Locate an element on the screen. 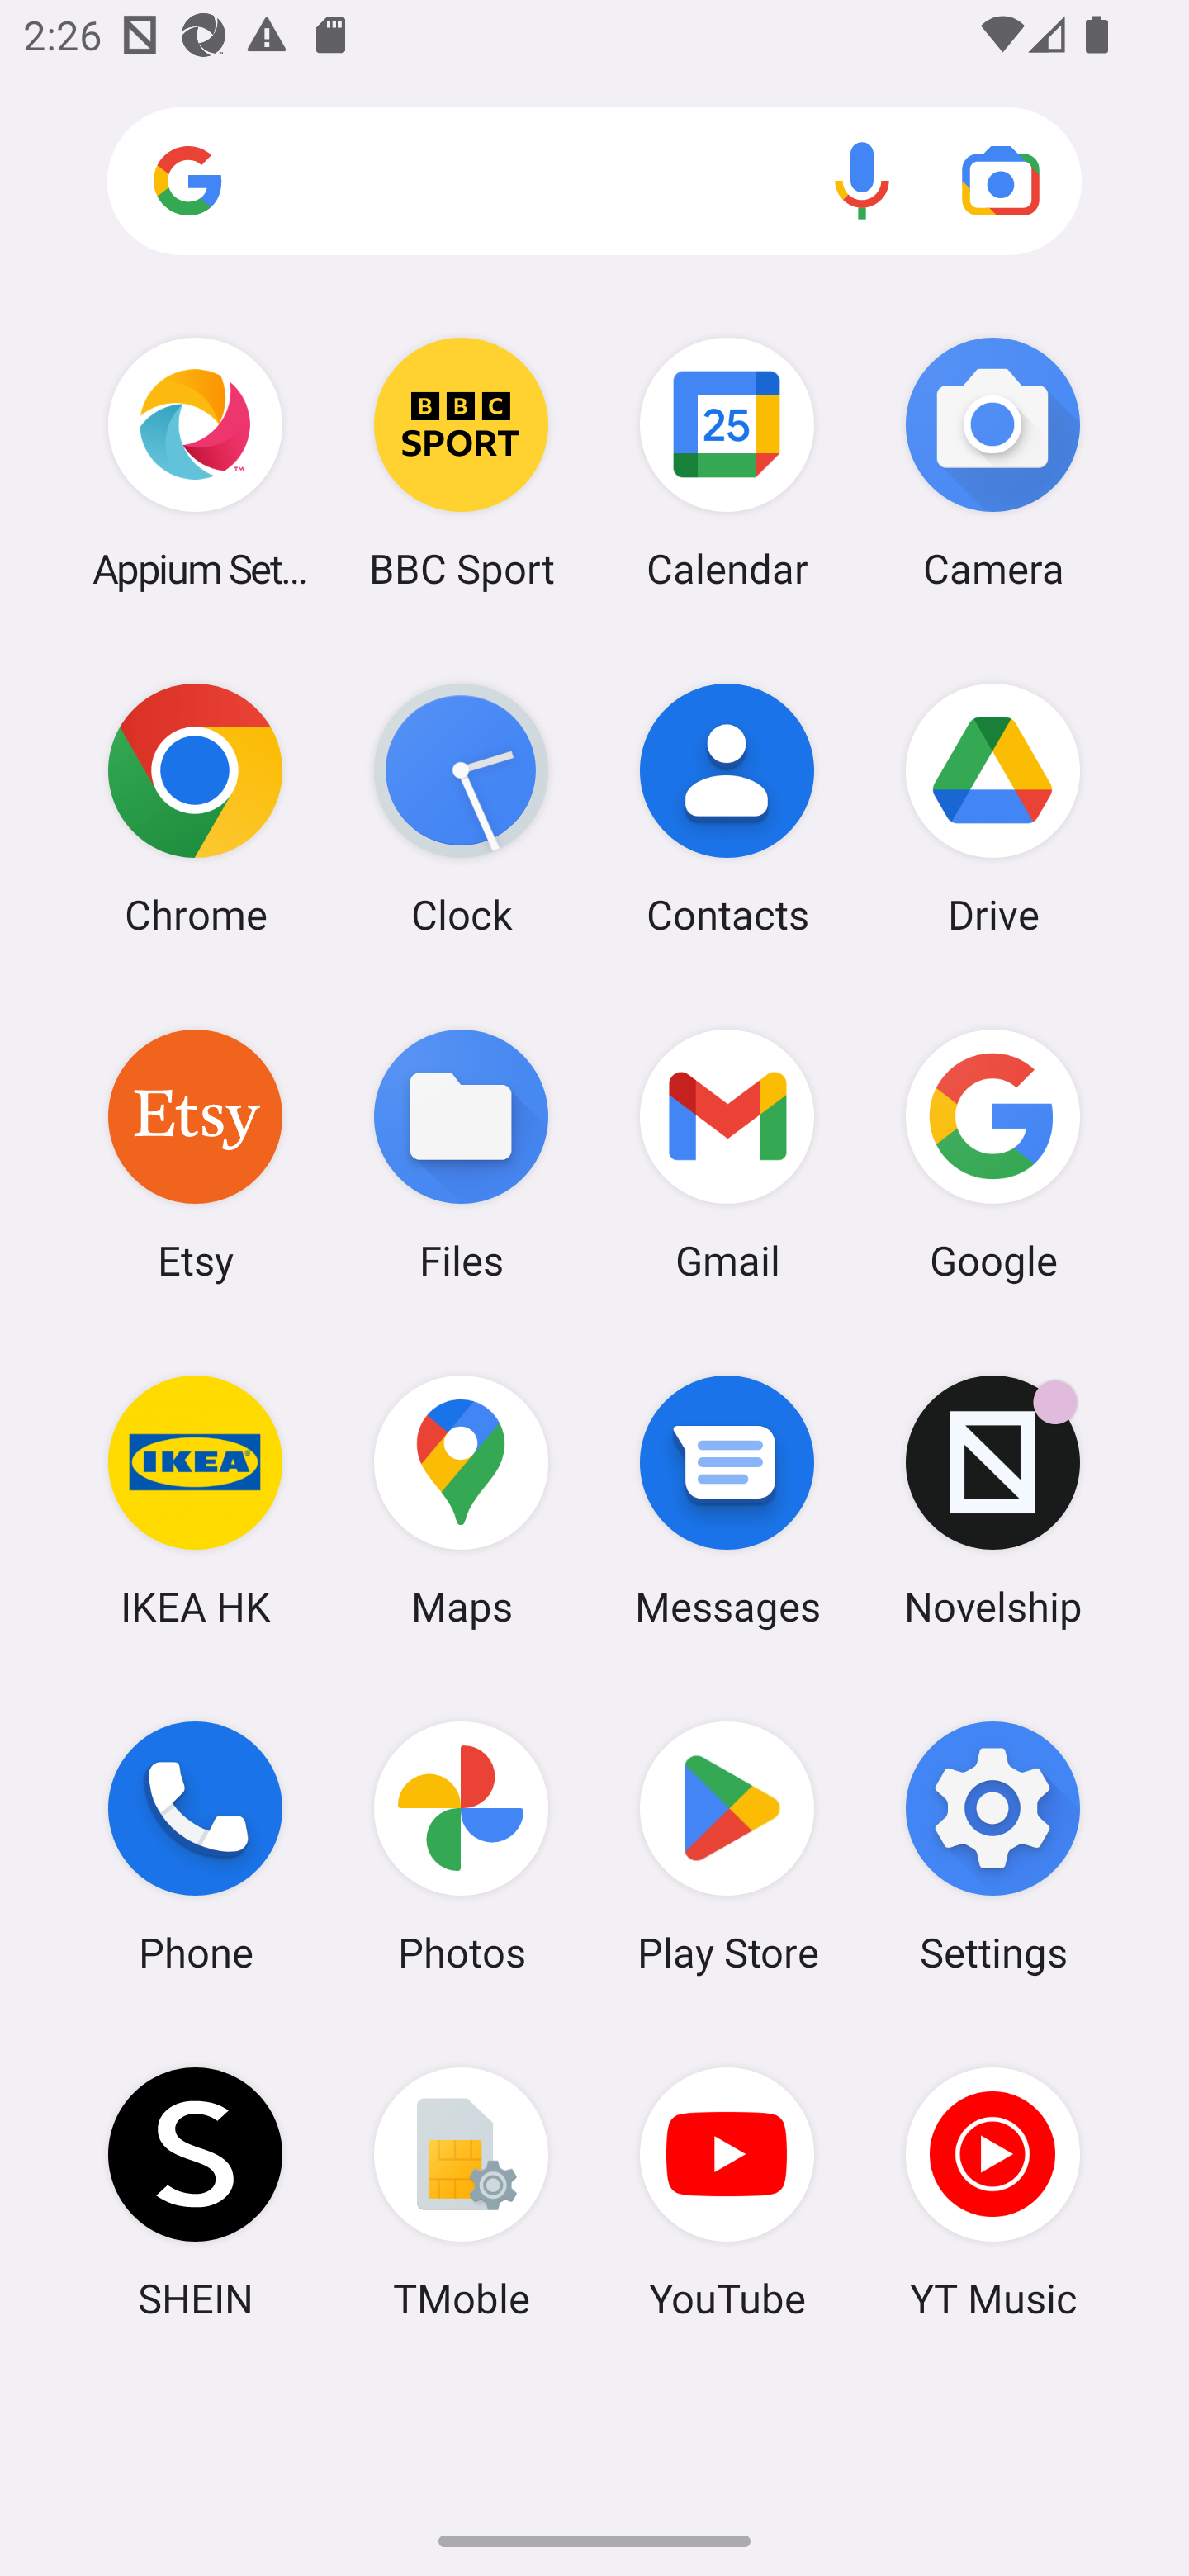 This screenshot has width=1189, height=2576. Phone is located at coordinates (195, 1847).